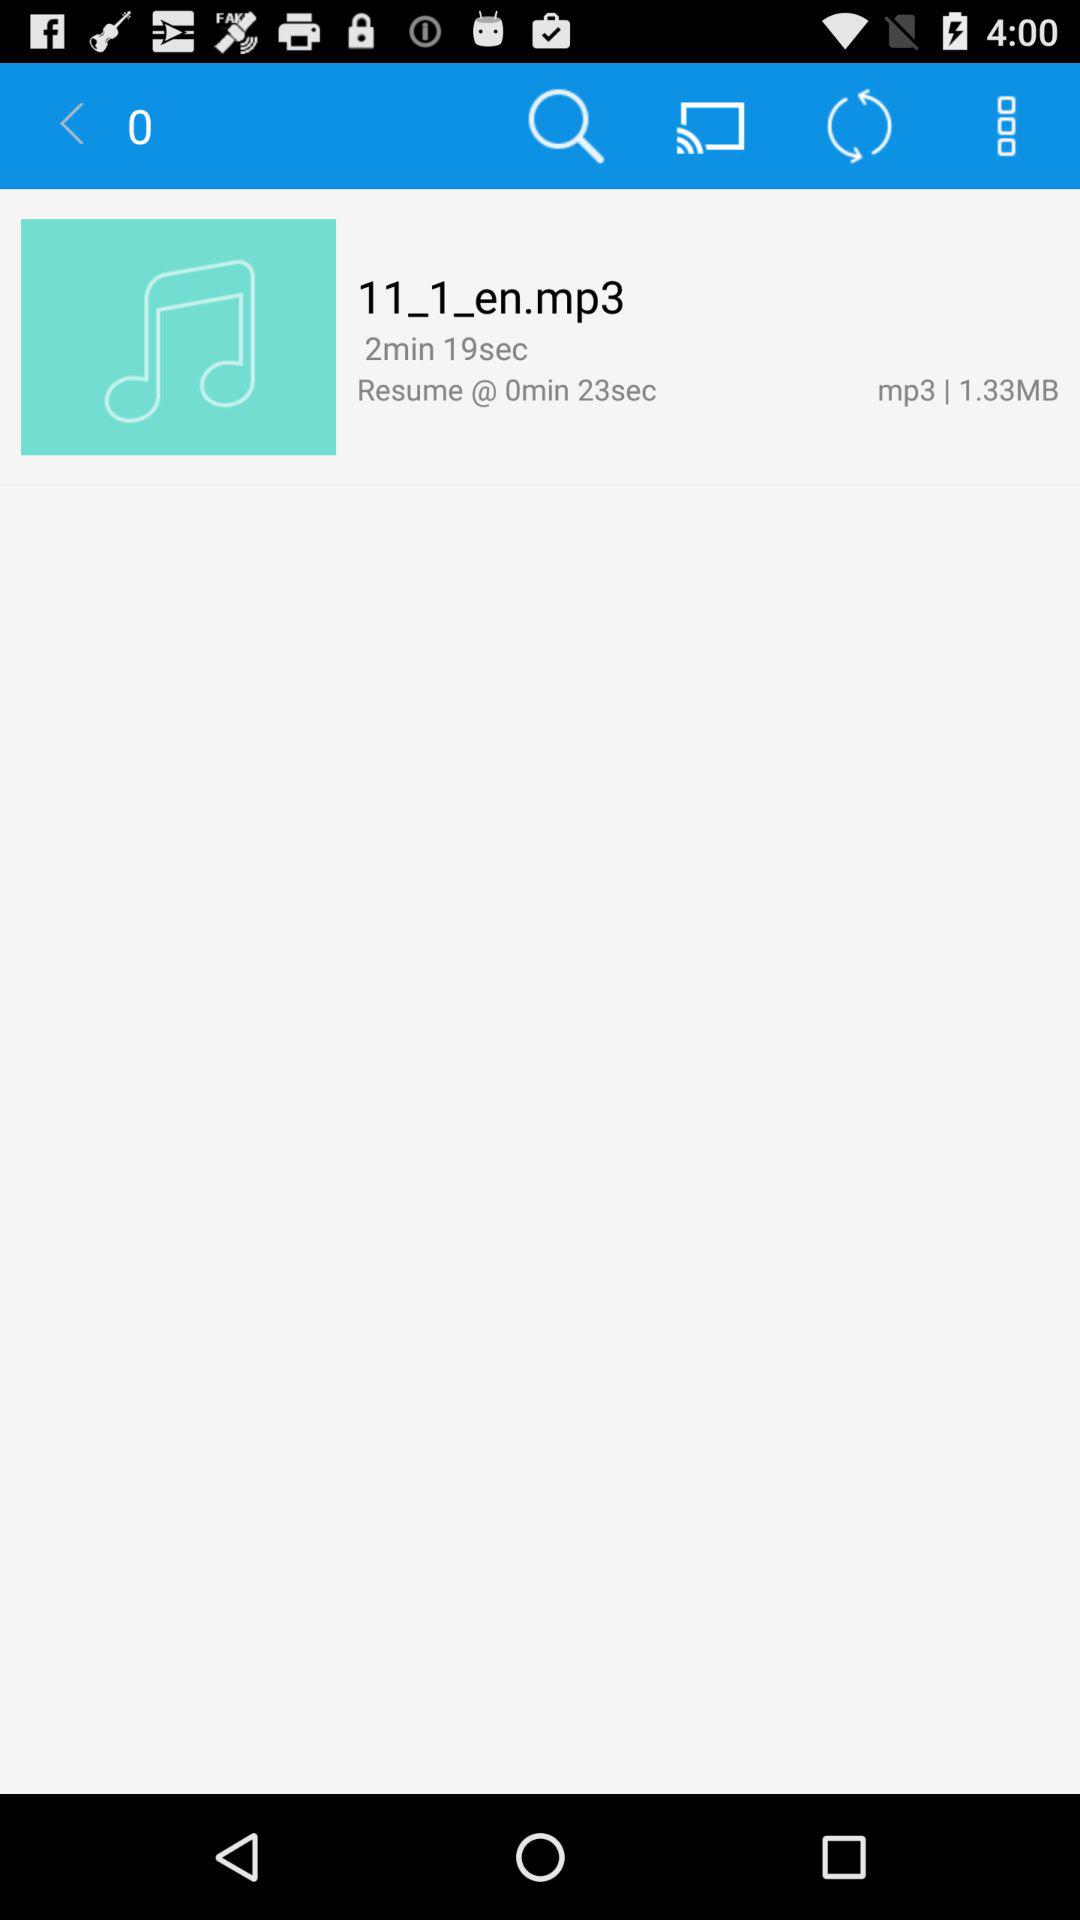 This screenshot has width=1080, height=1920. I want to click on select the menu icon on the top right side, so click(1006, 126).